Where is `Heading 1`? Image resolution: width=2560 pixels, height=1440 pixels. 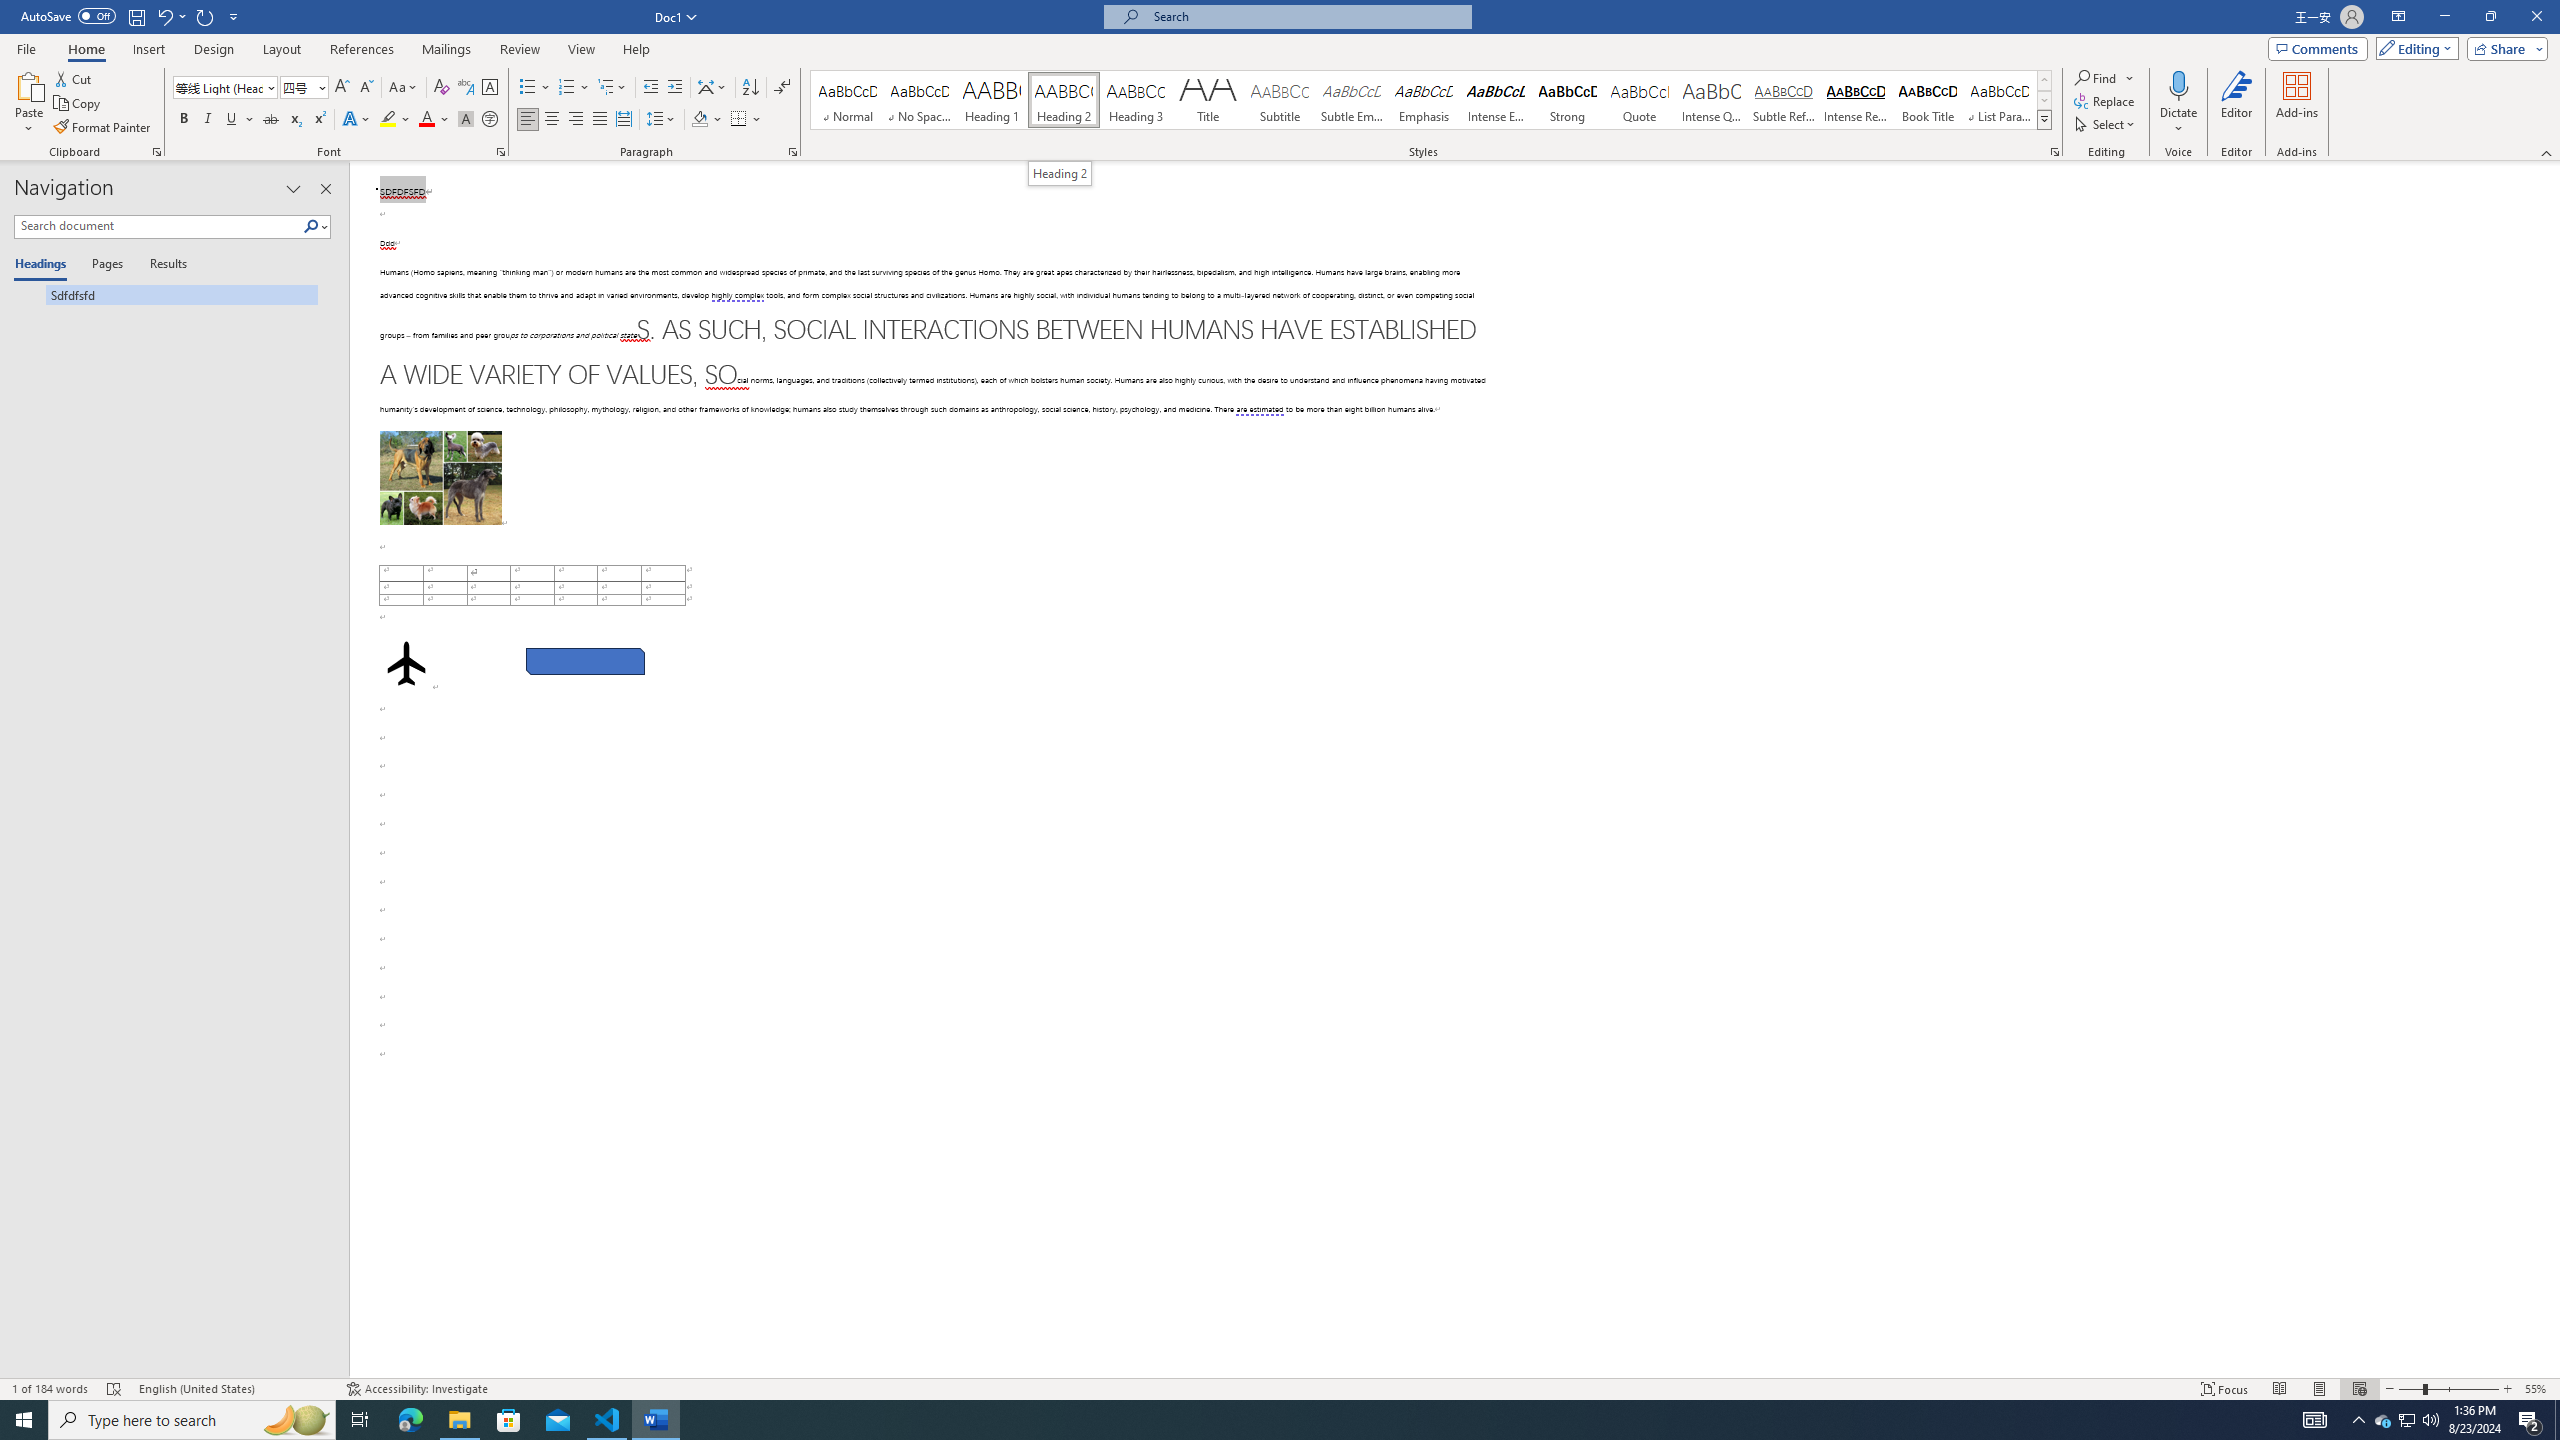 Heading 1 is located at coordinates (992, 100).